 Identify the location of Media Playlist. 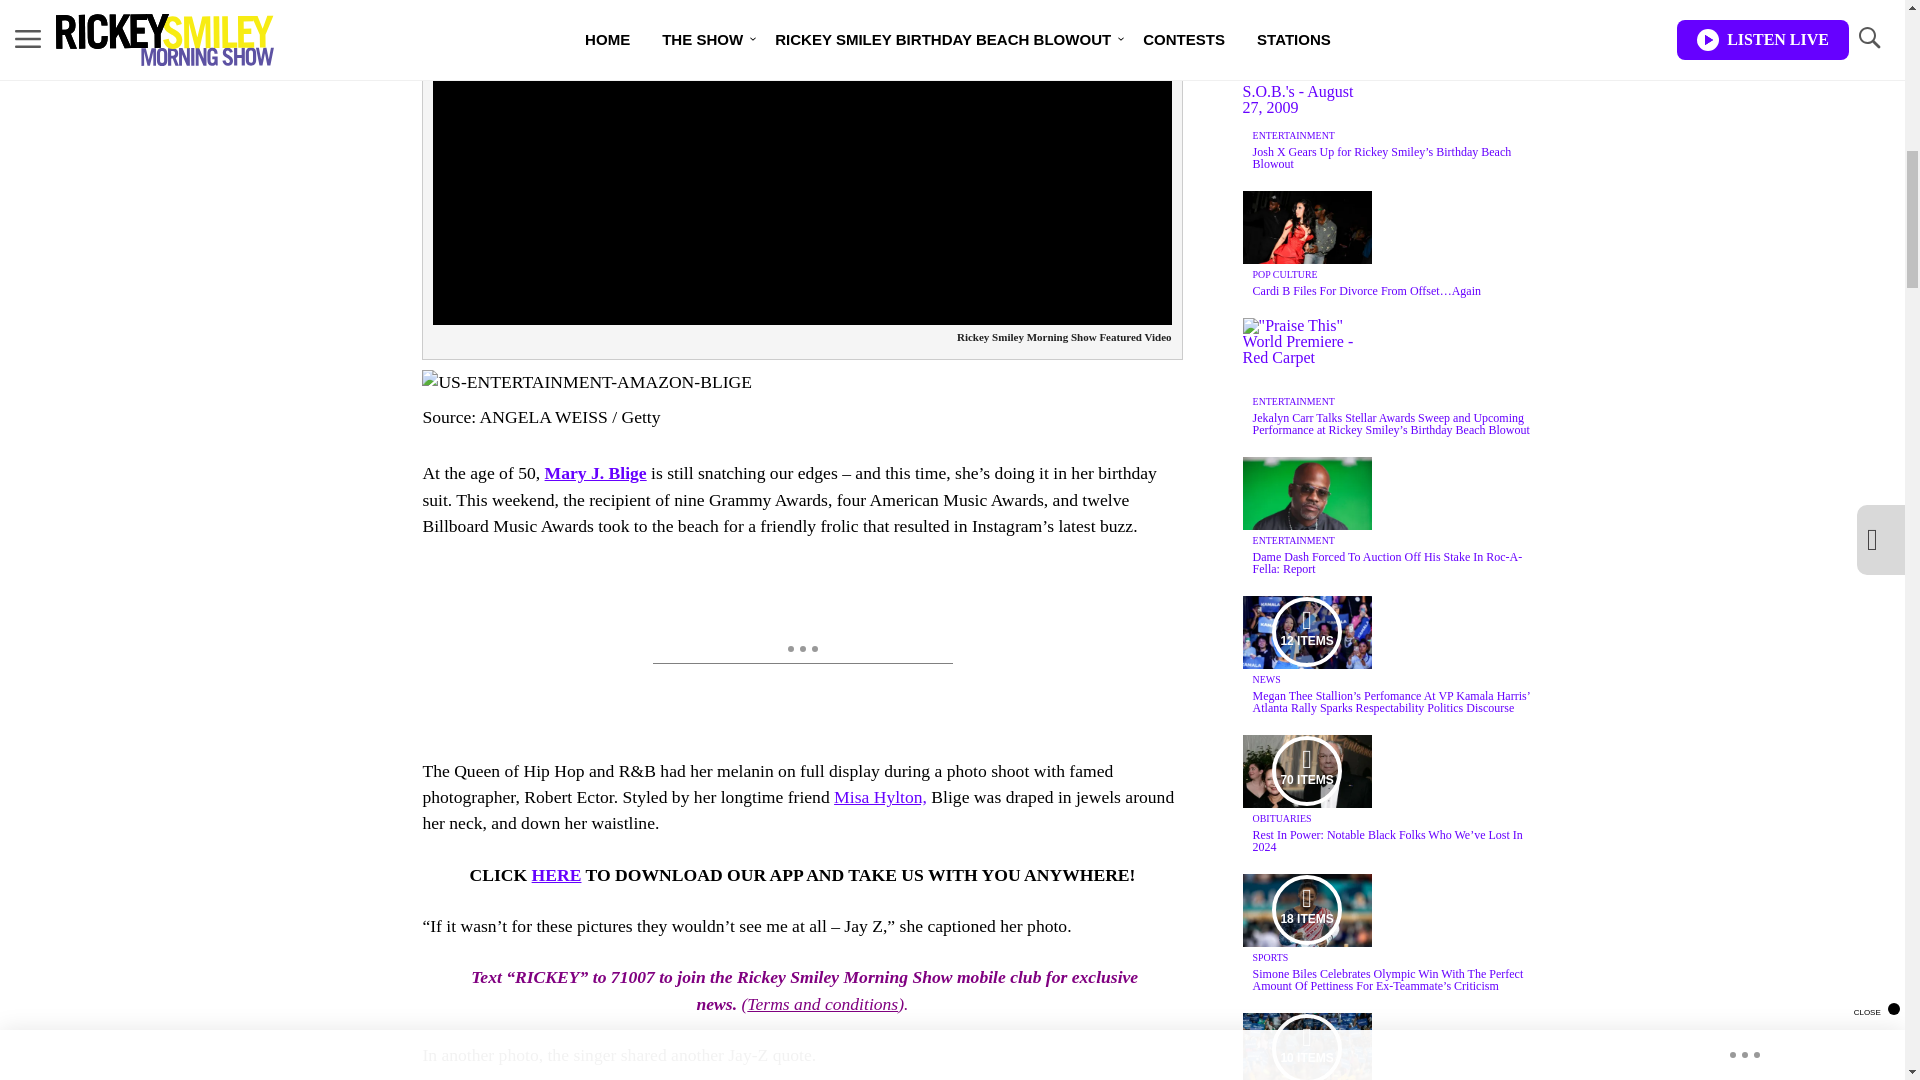
(1306, 910).